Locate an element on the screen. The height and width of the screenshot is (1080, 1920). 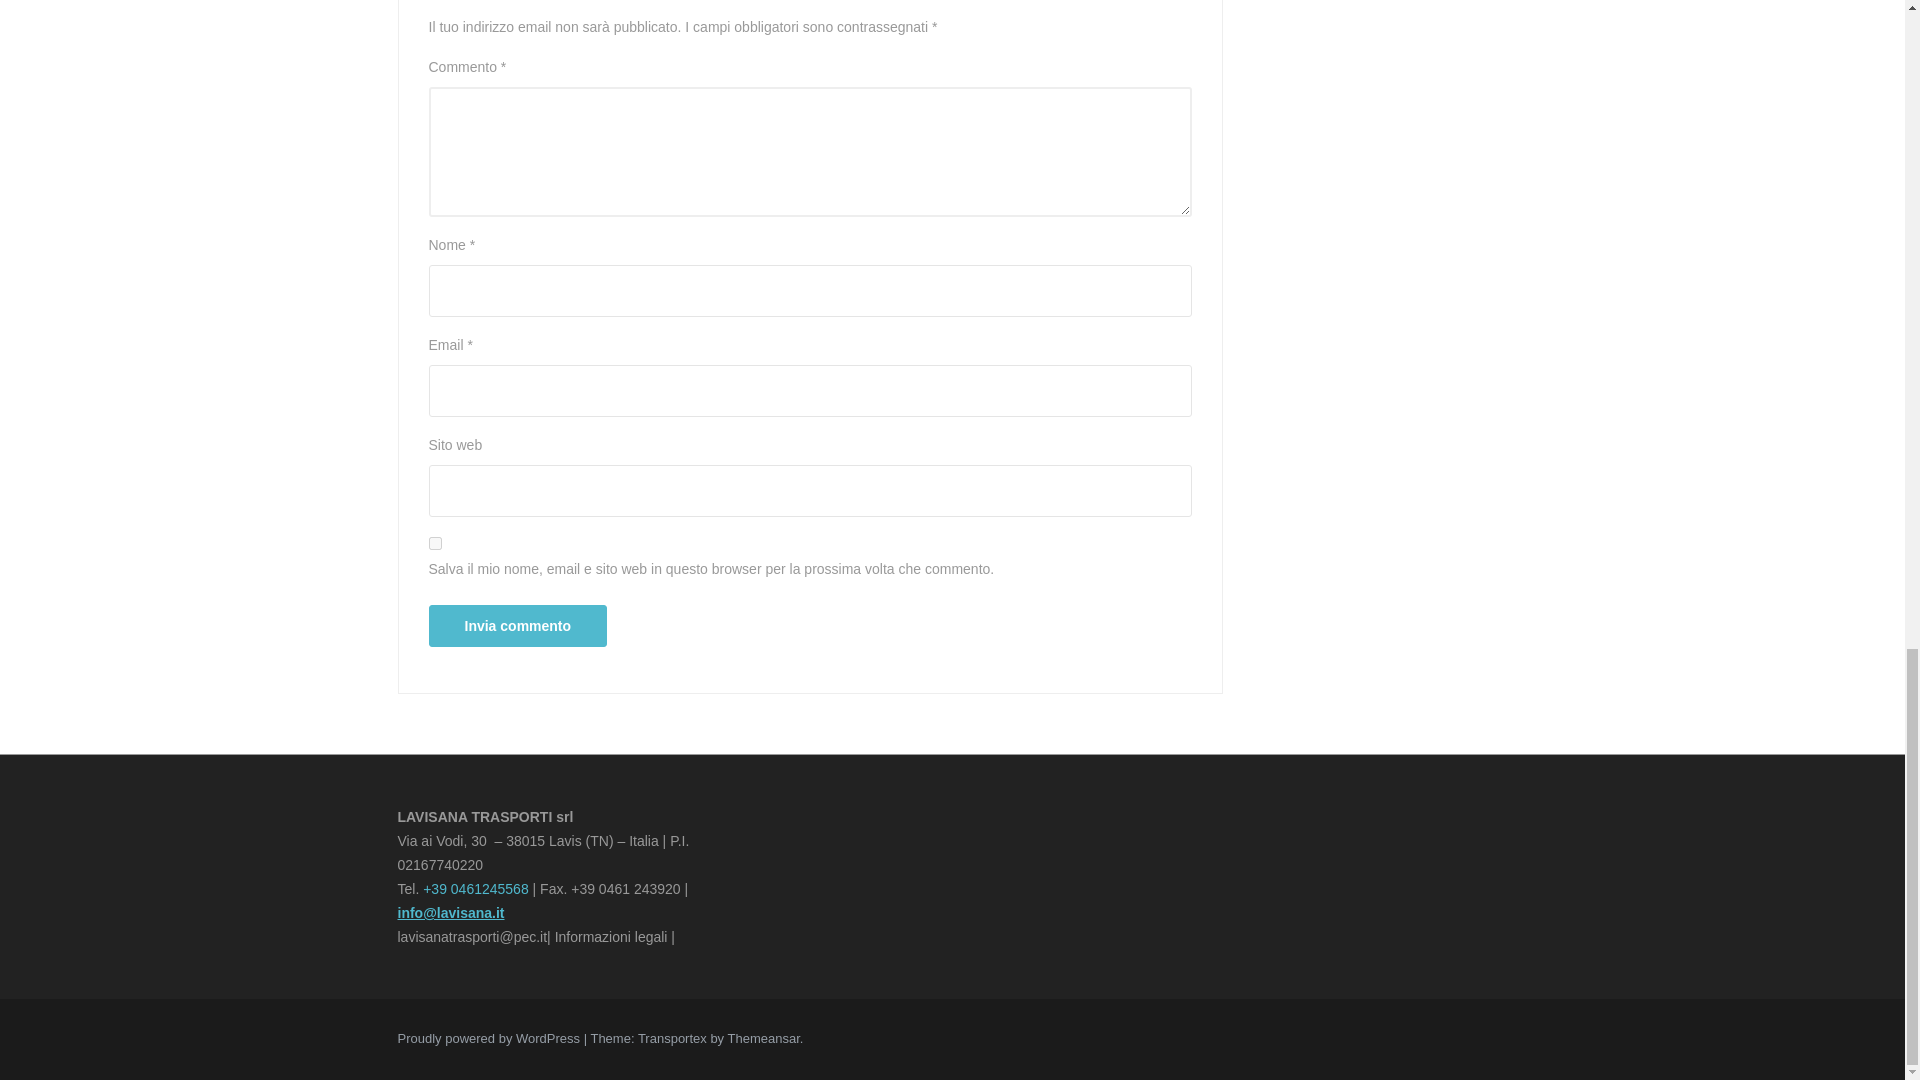
Informazioni legali is located at coordinates (611, 936).